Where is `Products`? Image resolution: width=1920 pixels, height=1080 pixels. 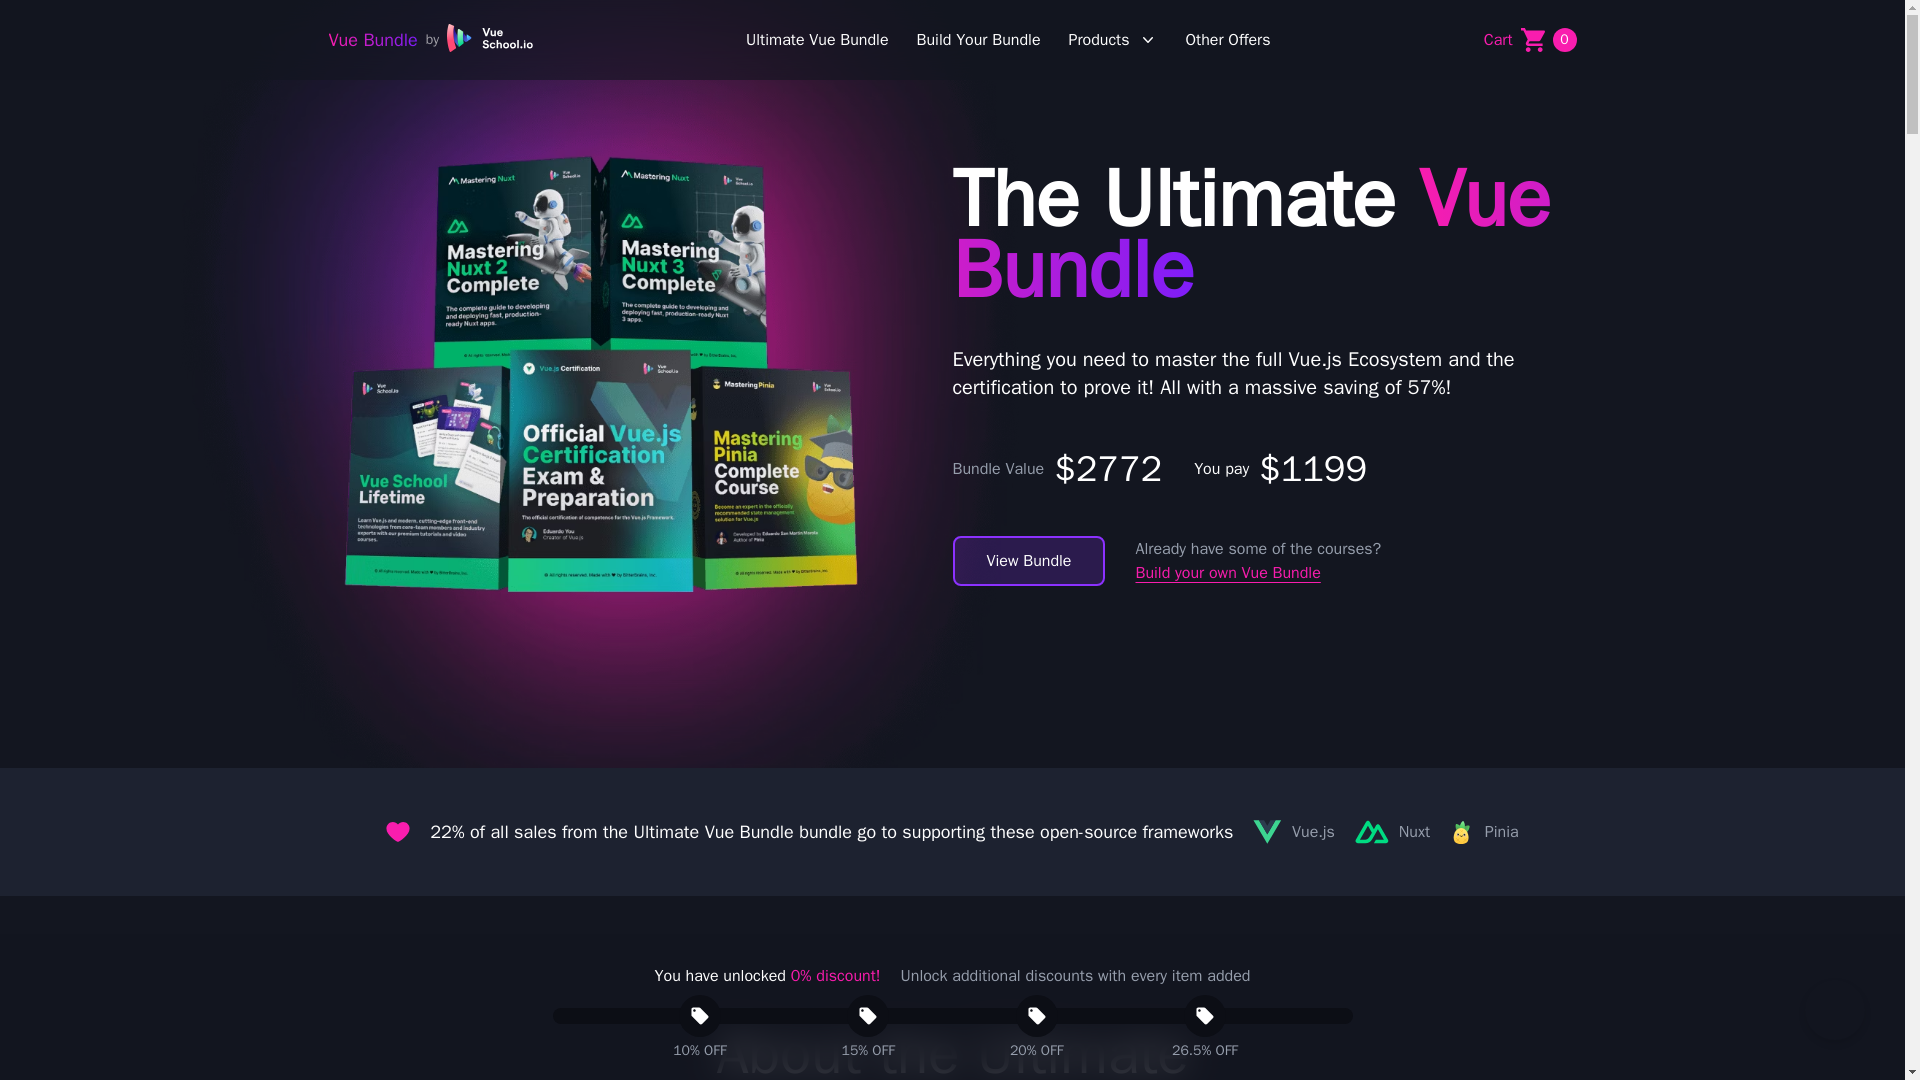 Products is located at coordinates (1530, 40).